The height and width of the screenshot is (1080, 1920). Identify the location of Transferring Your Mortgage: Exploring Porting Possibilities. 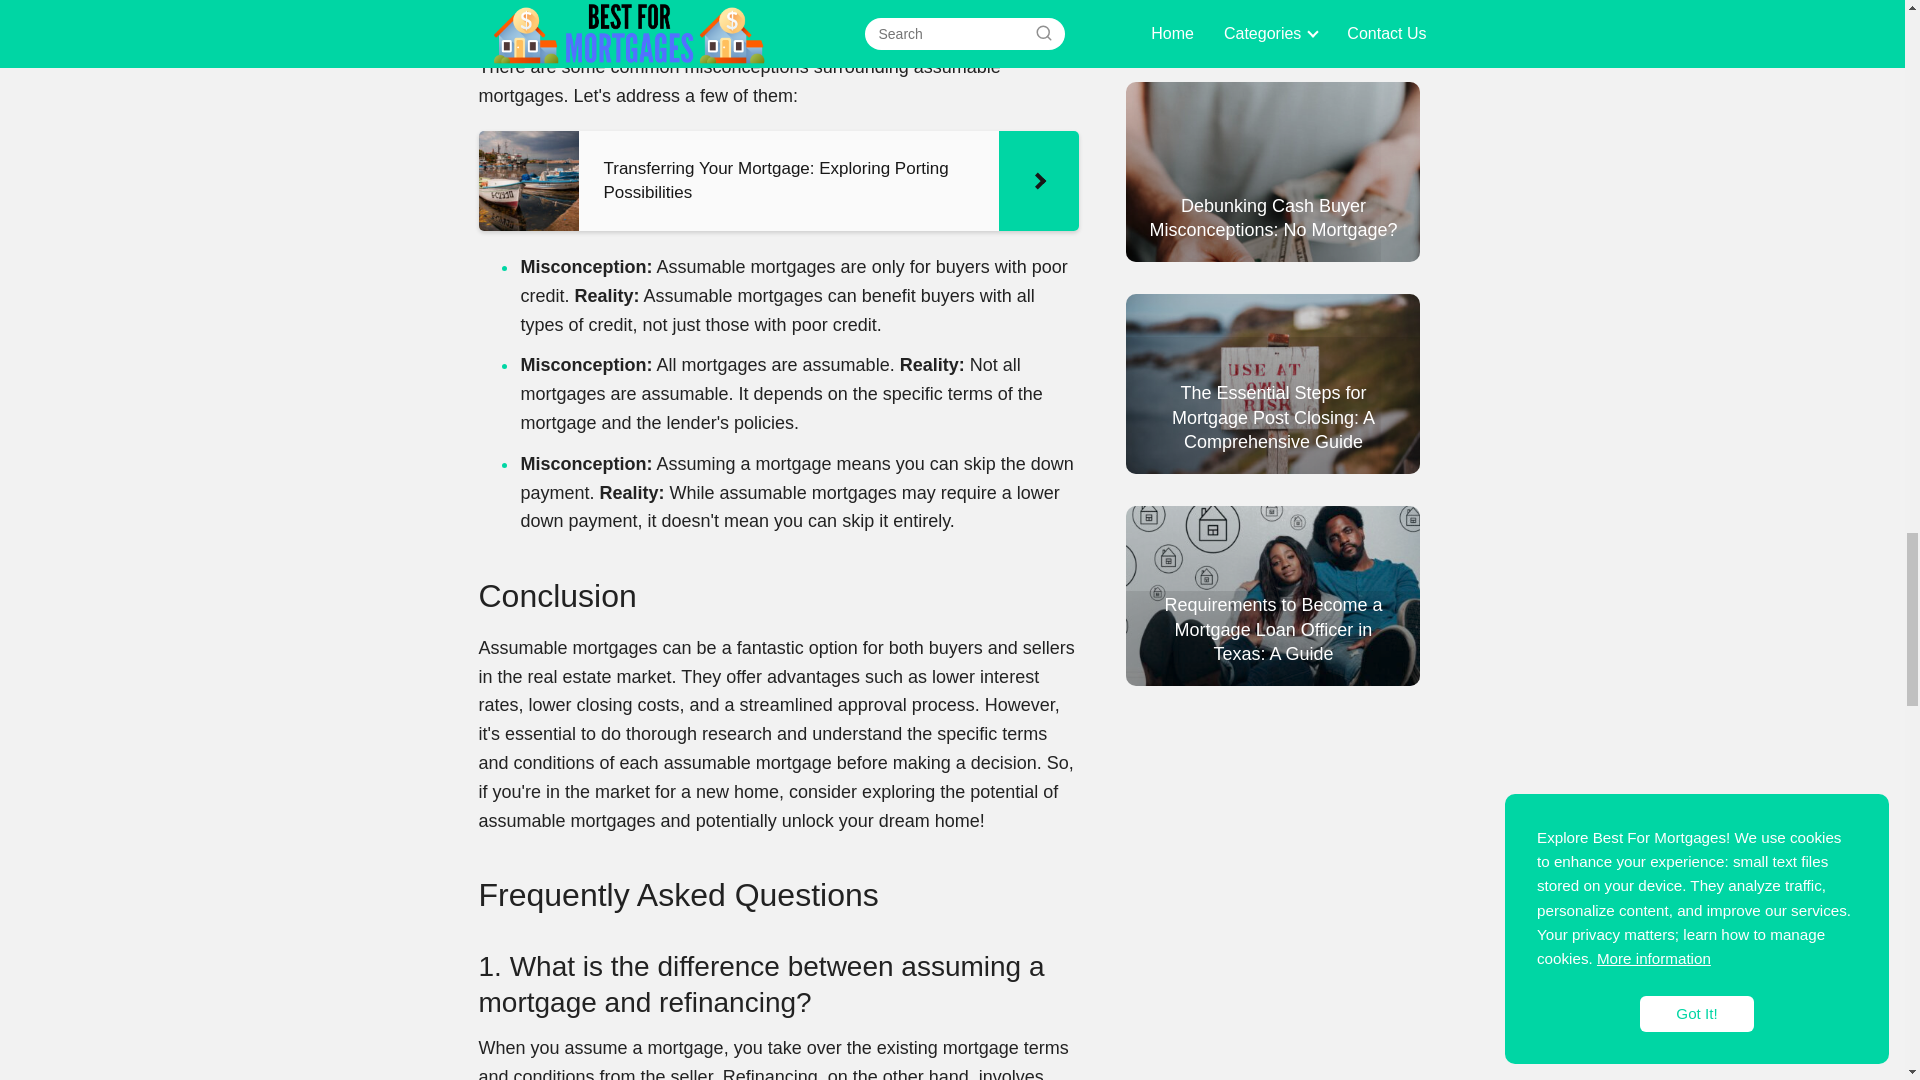
(778, 180).